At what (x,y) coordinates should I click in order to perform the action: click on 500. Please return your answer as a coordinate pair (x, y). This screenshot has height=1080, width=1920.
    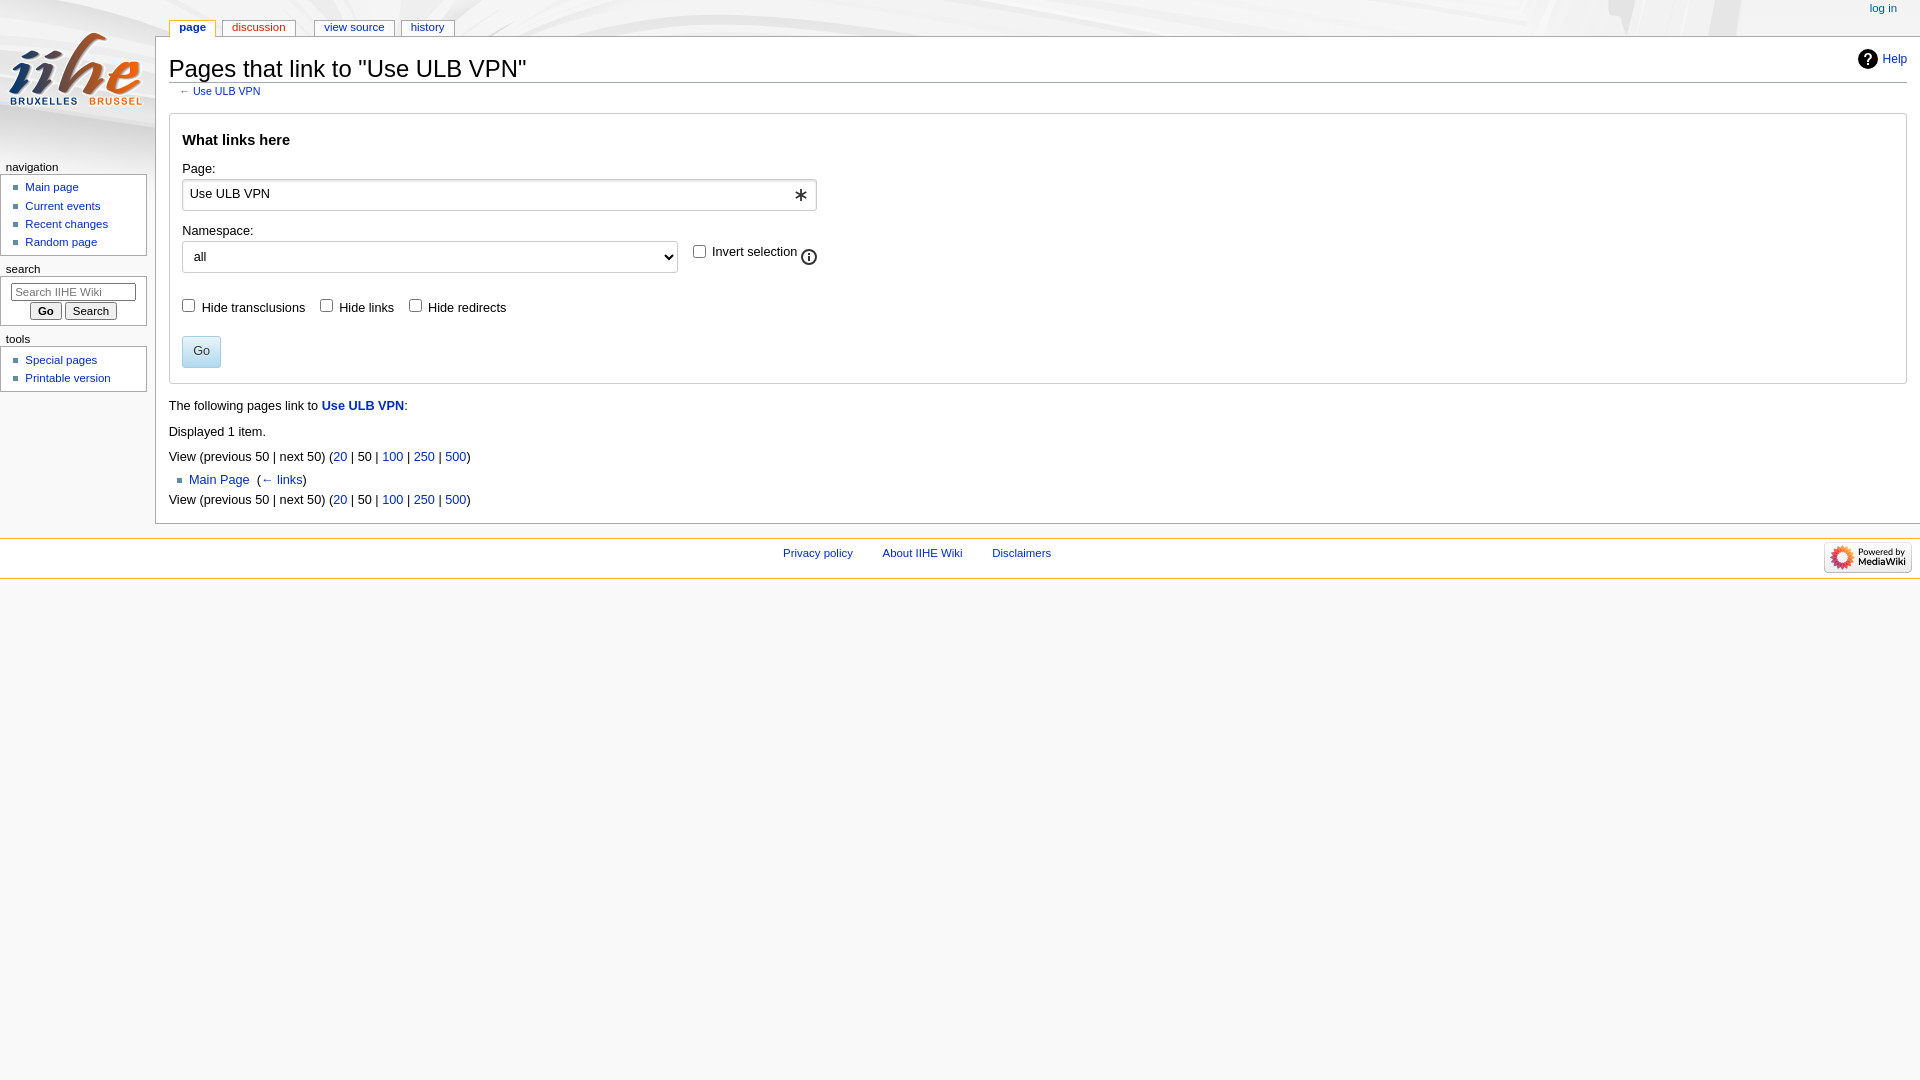
    Looking at the image, I should click on (456, 500).